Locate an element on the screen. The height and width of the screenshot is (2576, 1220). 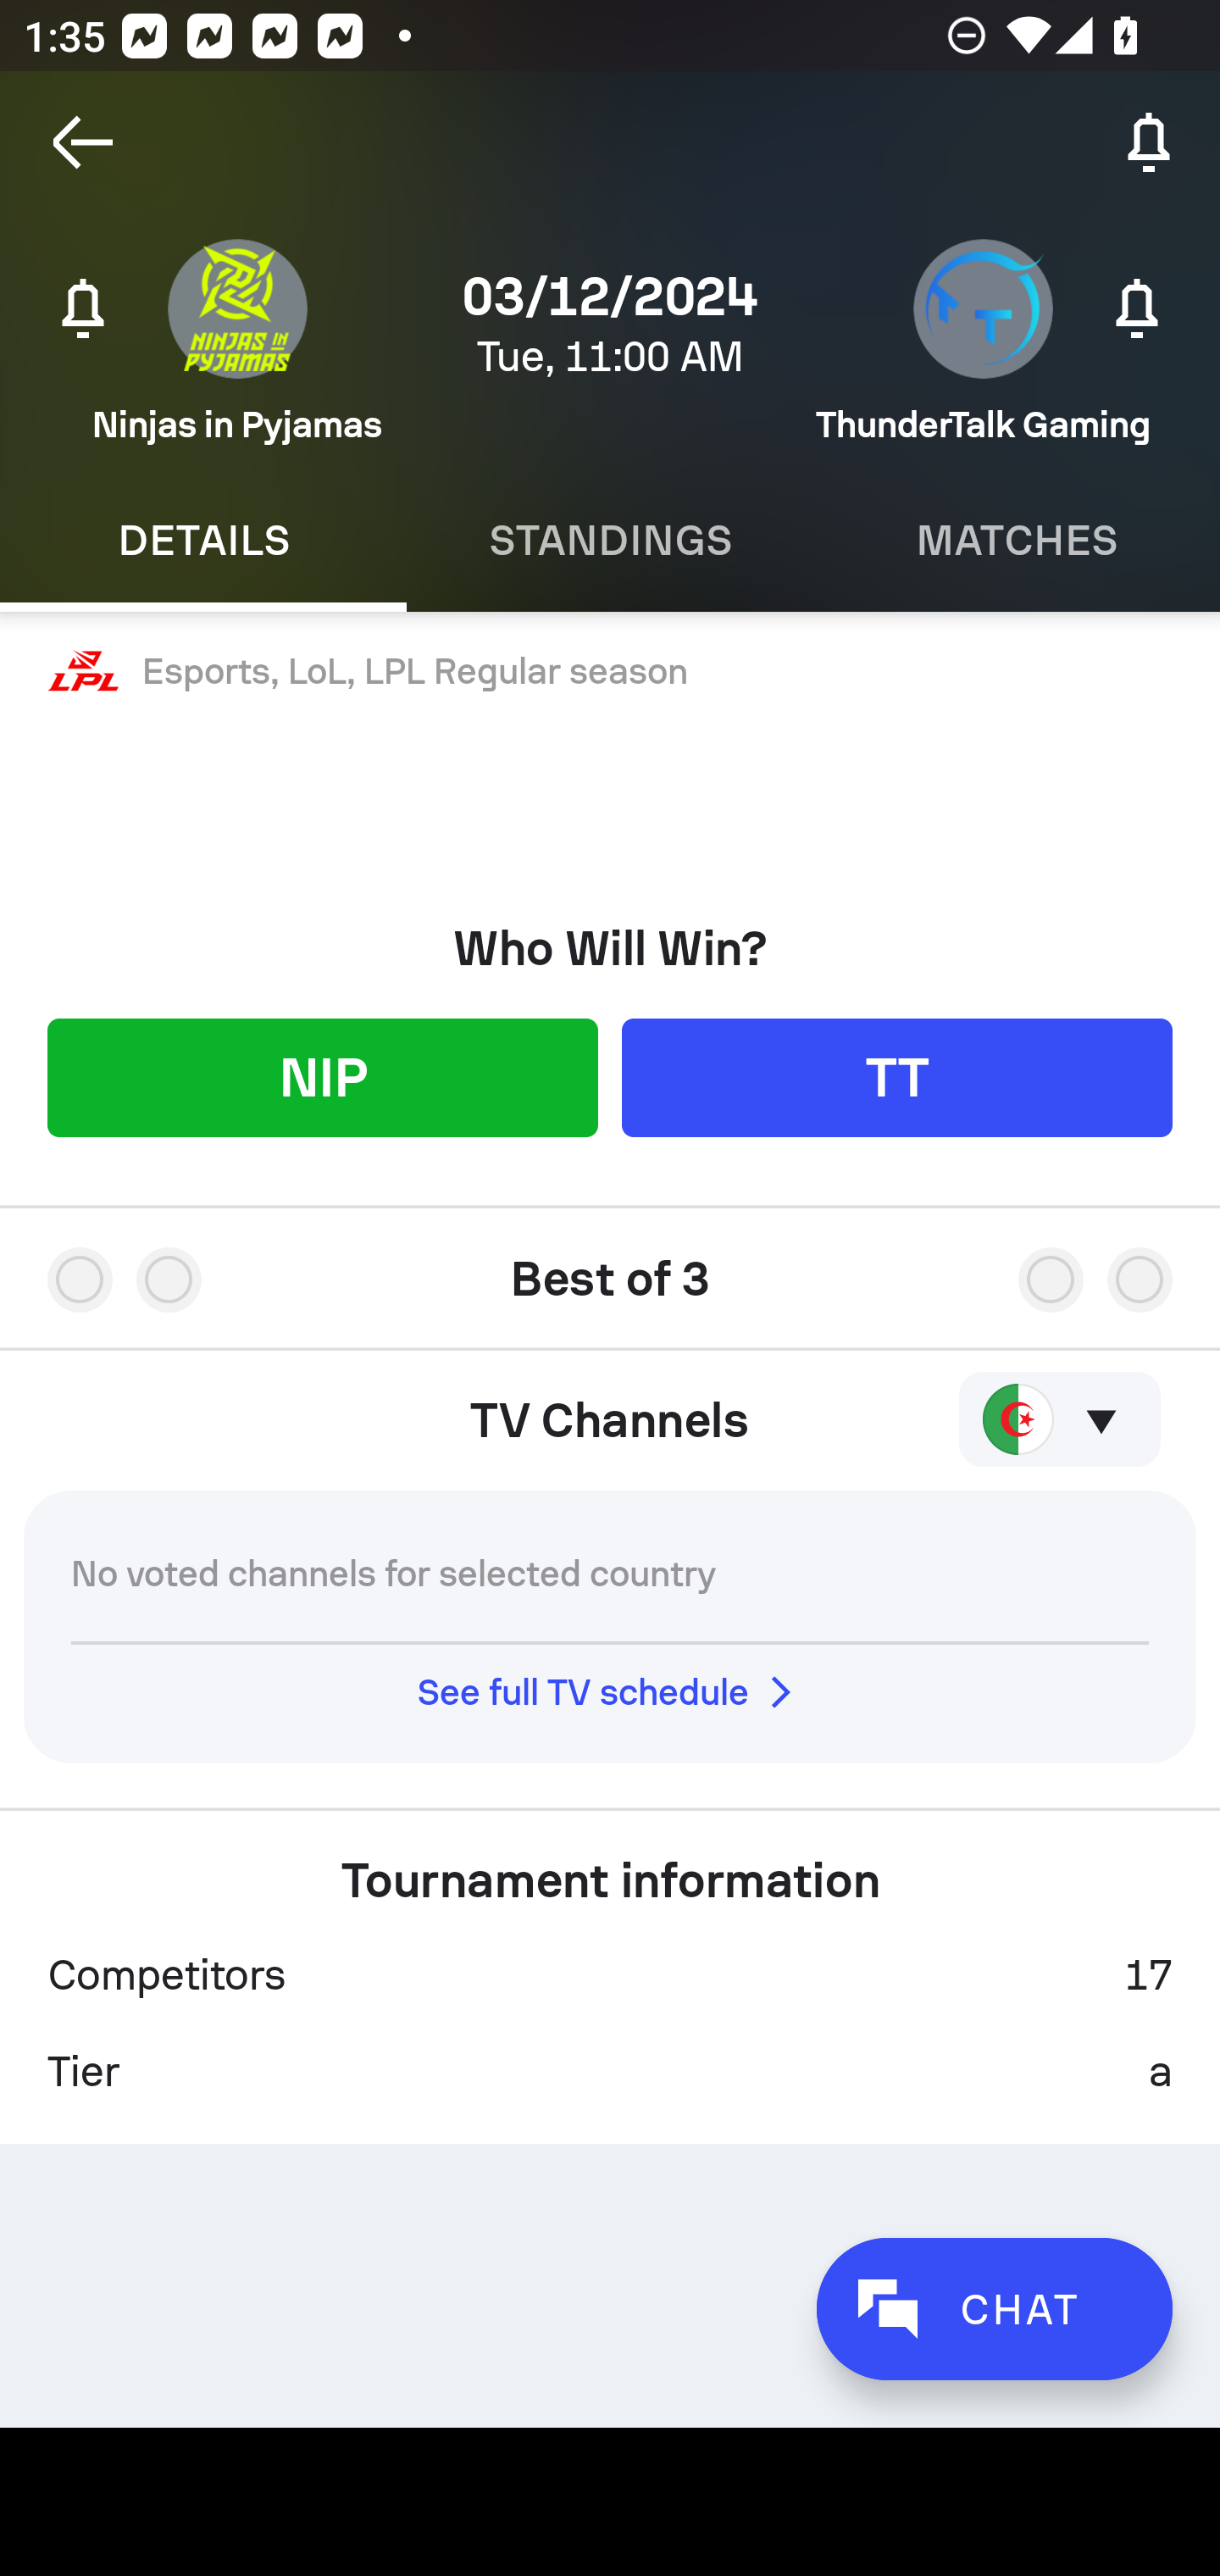
TT is located at coordinates (896, 1076).